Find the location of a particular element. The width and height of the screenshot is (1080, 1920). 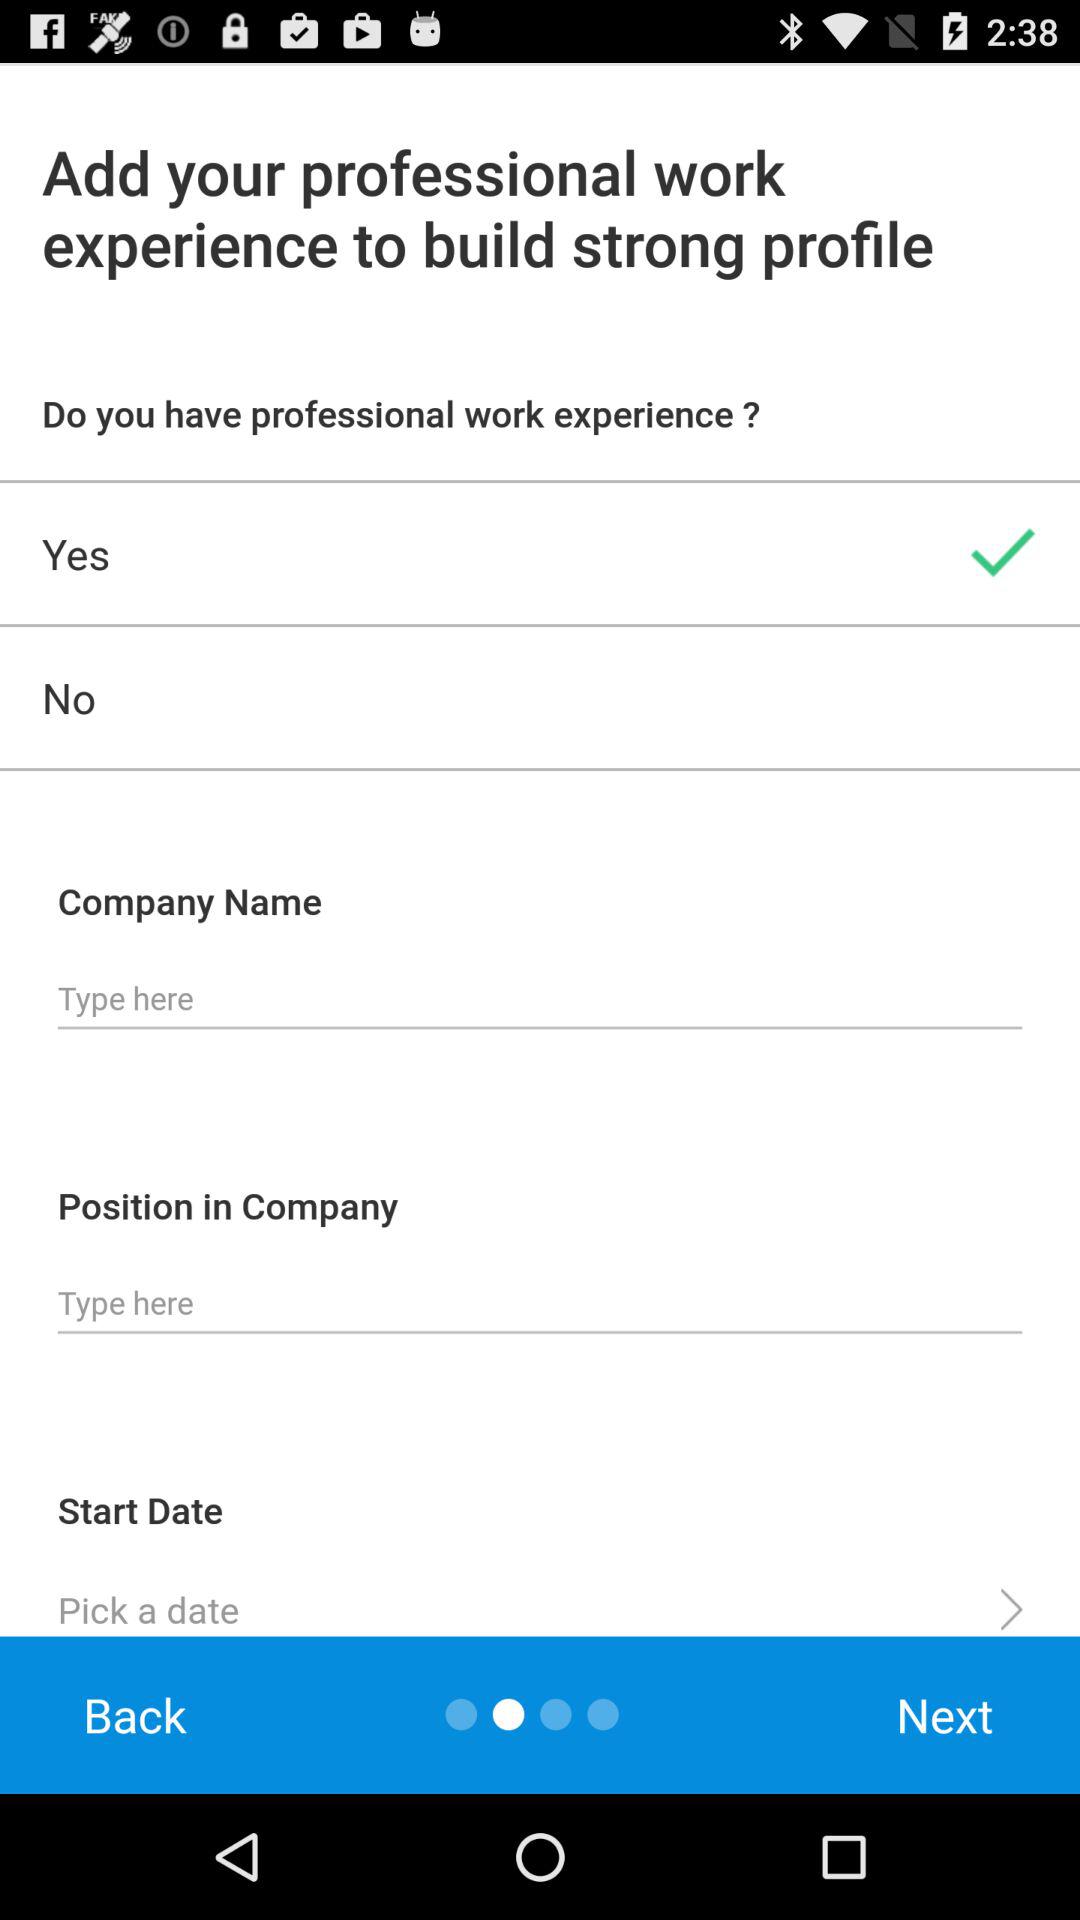

select a date is located at coordinates (540, 1601).